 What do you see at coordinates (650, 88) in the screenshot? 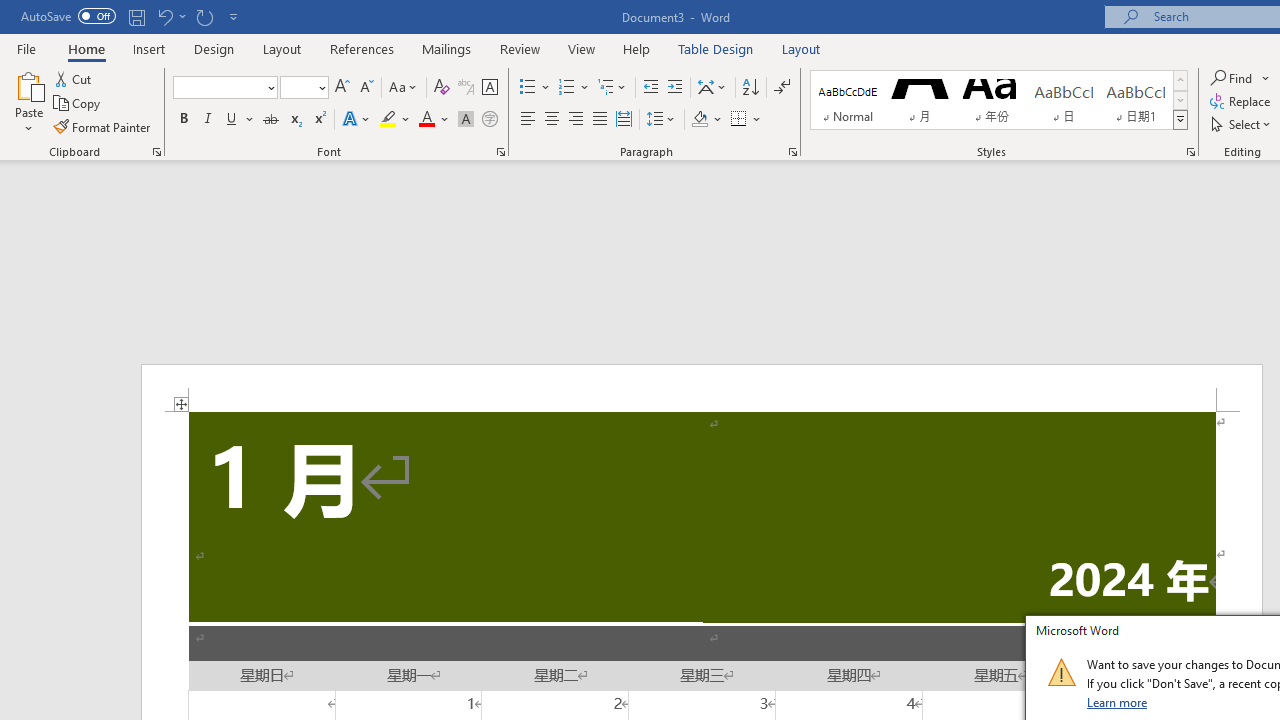
I see `Decrease Indent` at bounding box center [650, 88].